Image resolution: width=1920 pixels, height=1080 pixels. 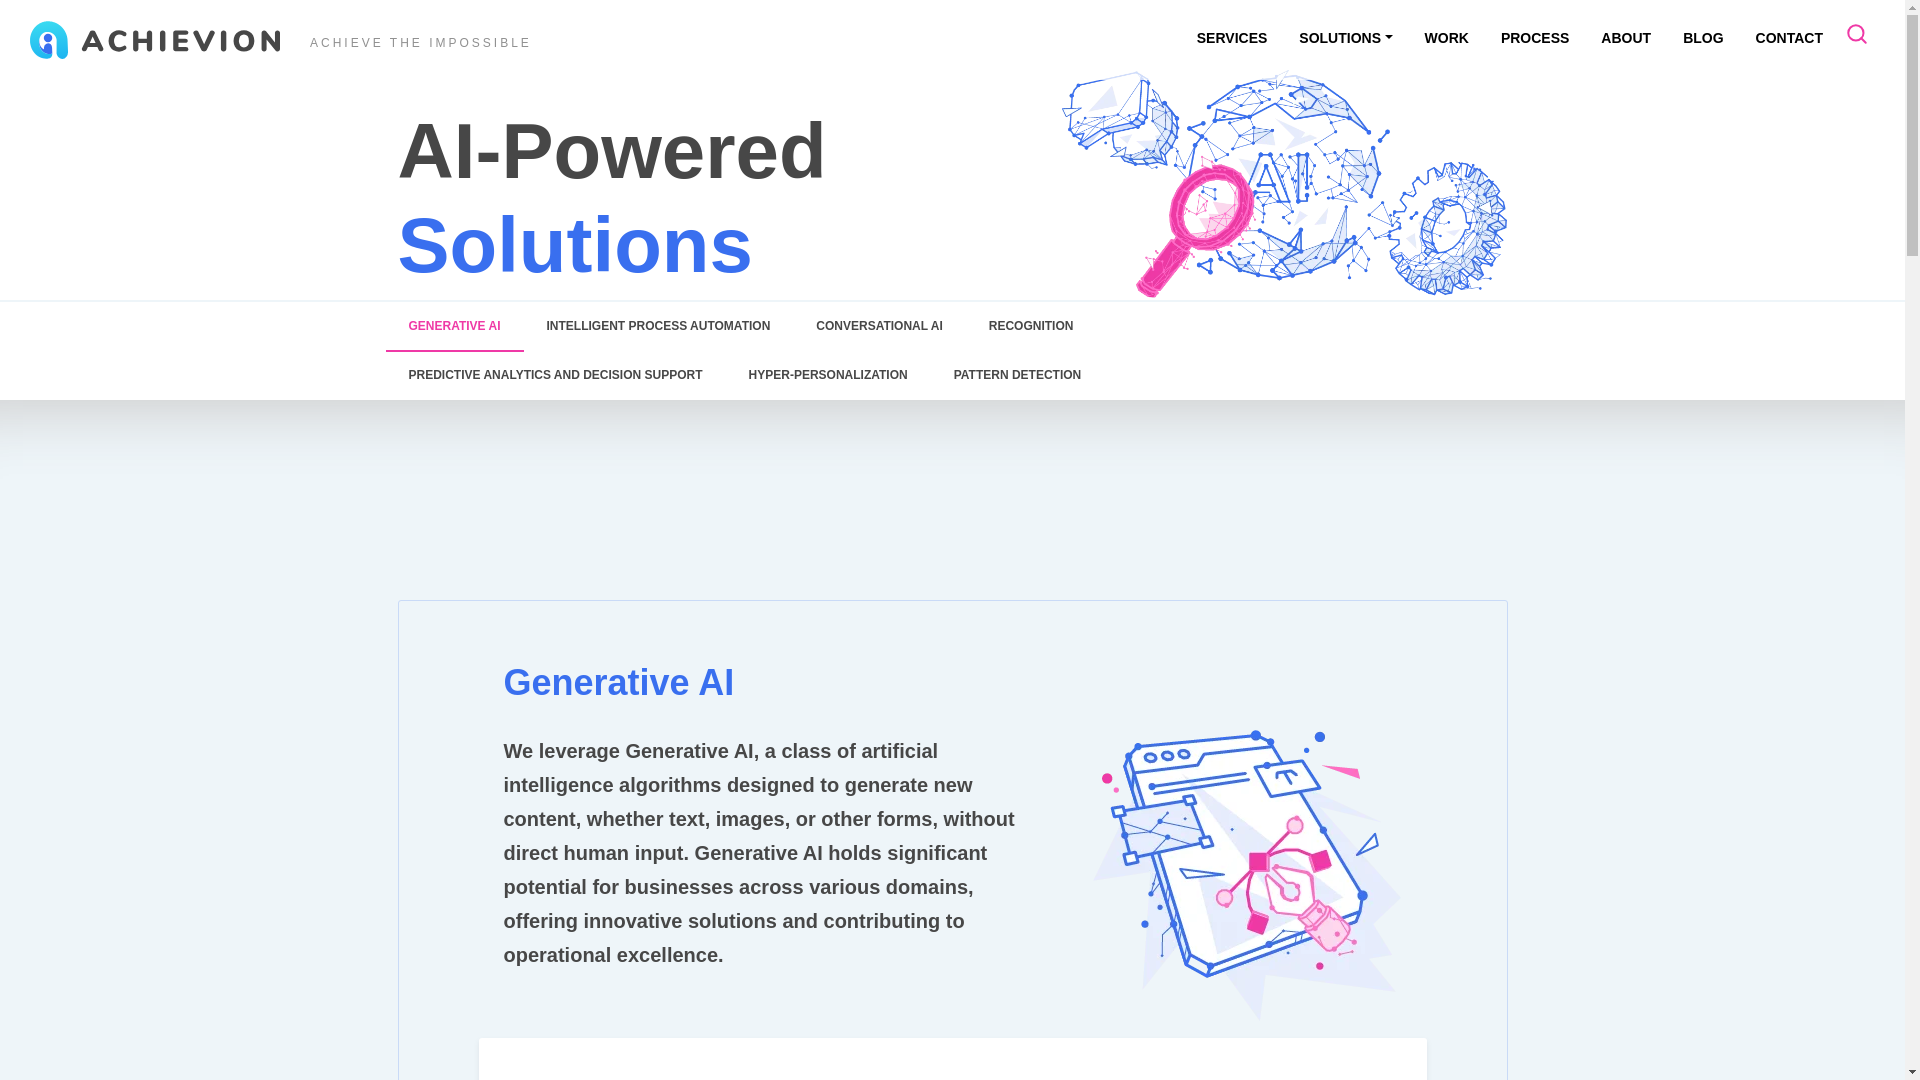 I want to click on Work, so click(x=1446, y=38).